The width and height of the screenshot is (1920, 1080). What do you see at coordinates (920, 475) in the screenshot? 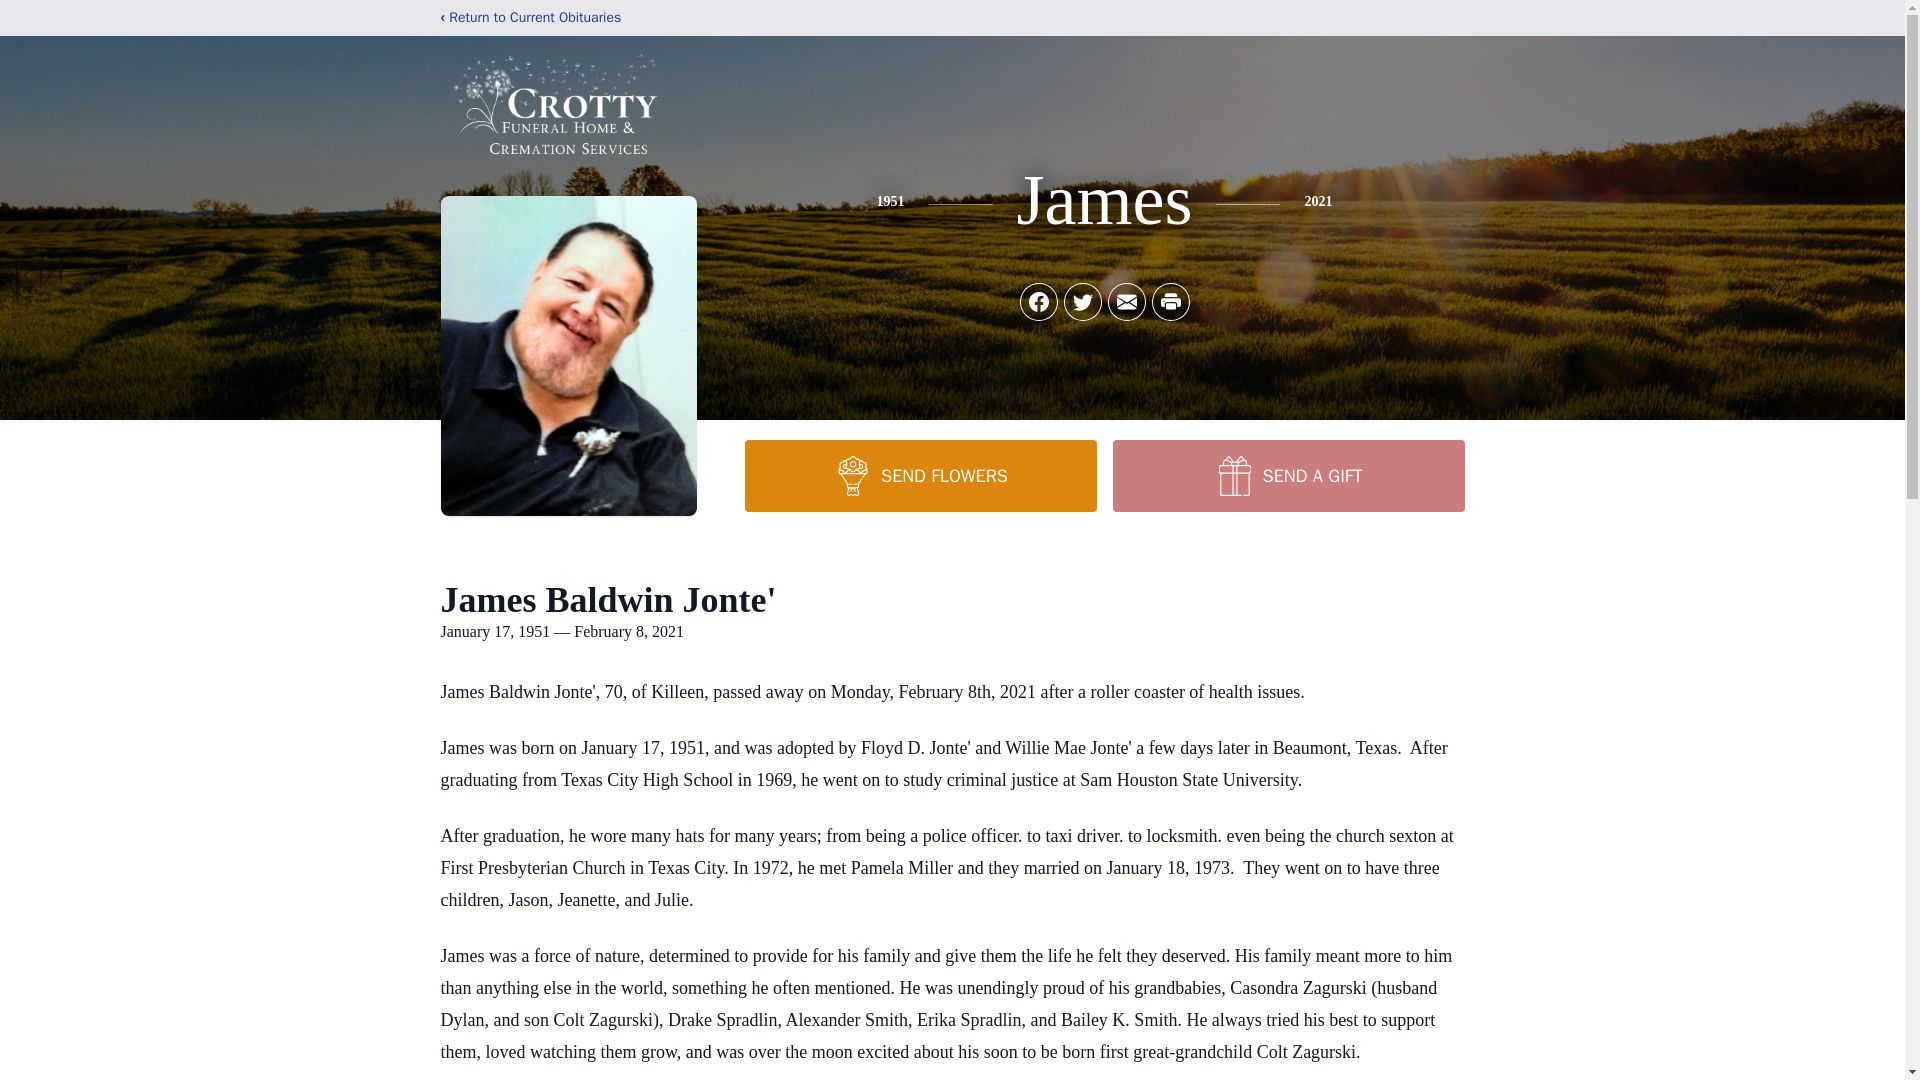
I see `SEND FLOWERS` at bounding box center [920, 475].